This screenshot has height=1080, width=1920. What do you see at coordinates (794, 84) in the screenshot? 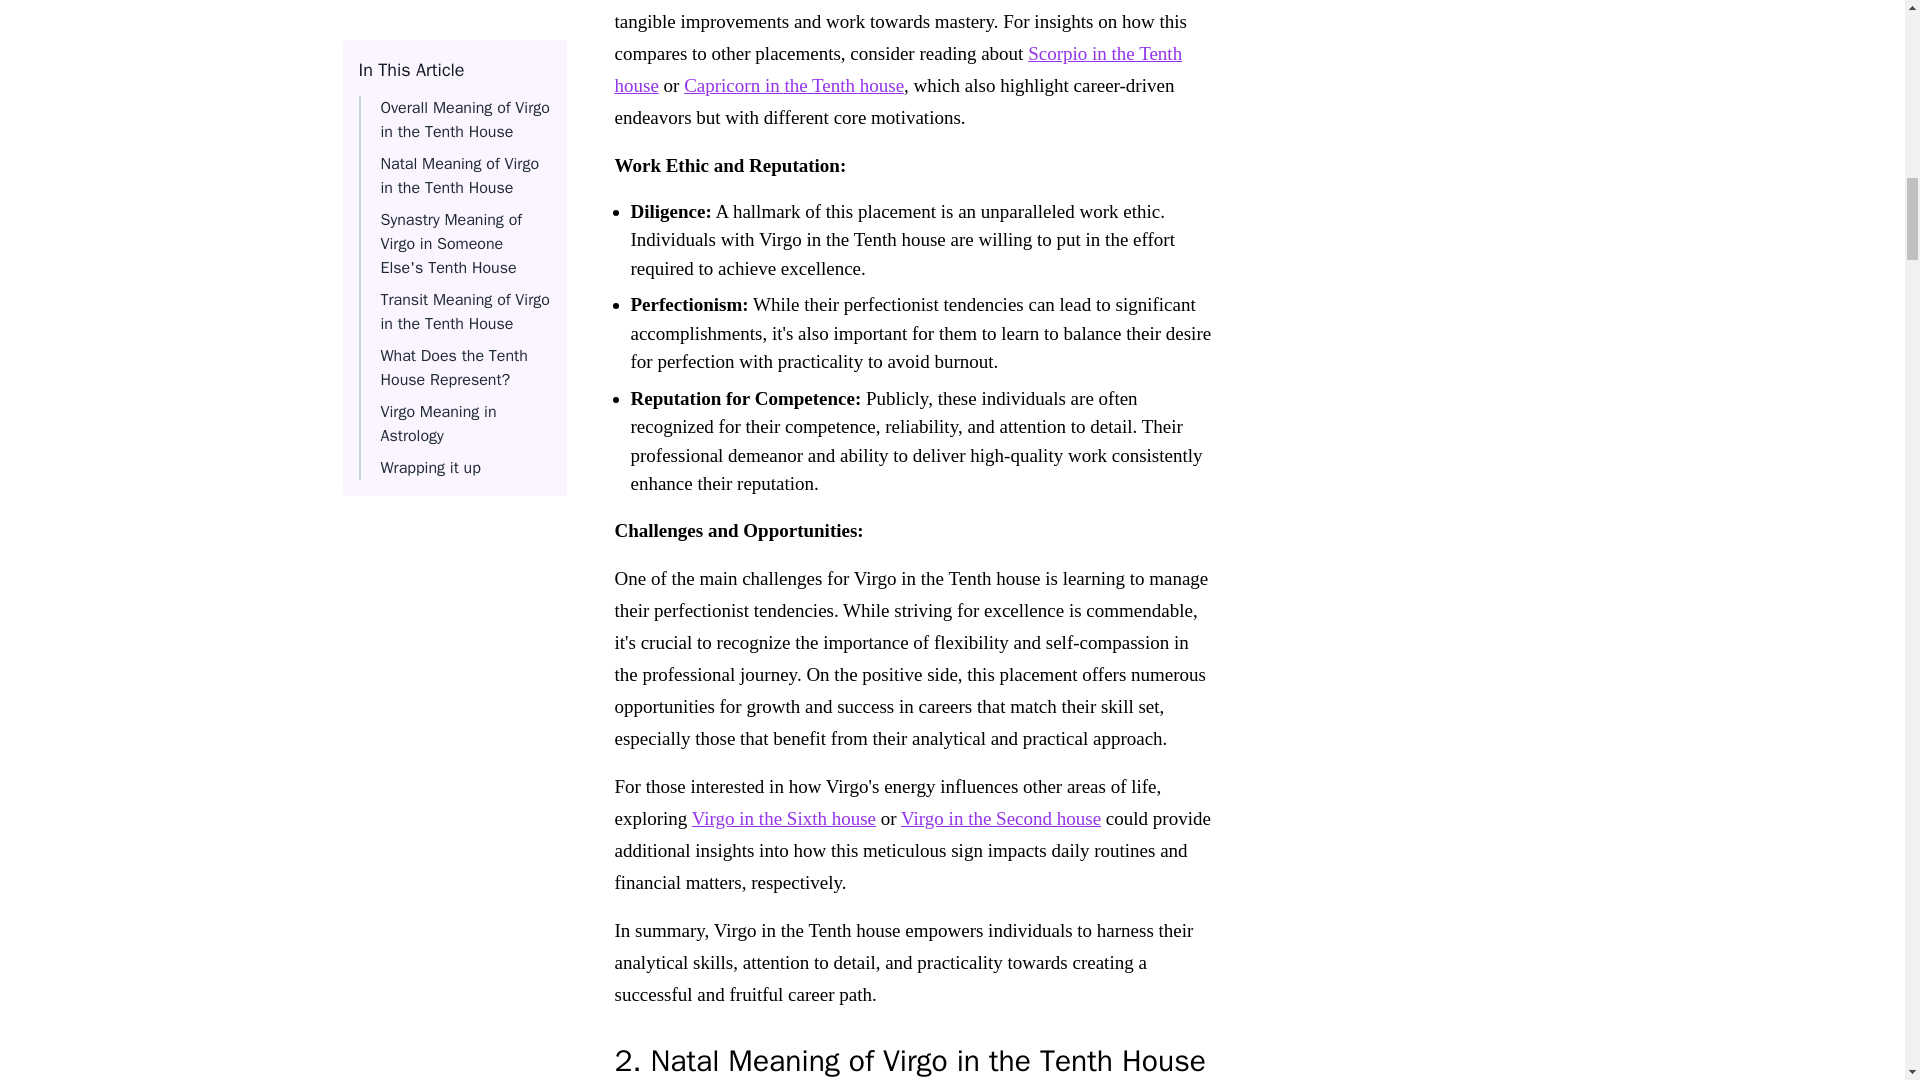
I see `Capricorn in the Tenth house` at bounding box center [794, 84].